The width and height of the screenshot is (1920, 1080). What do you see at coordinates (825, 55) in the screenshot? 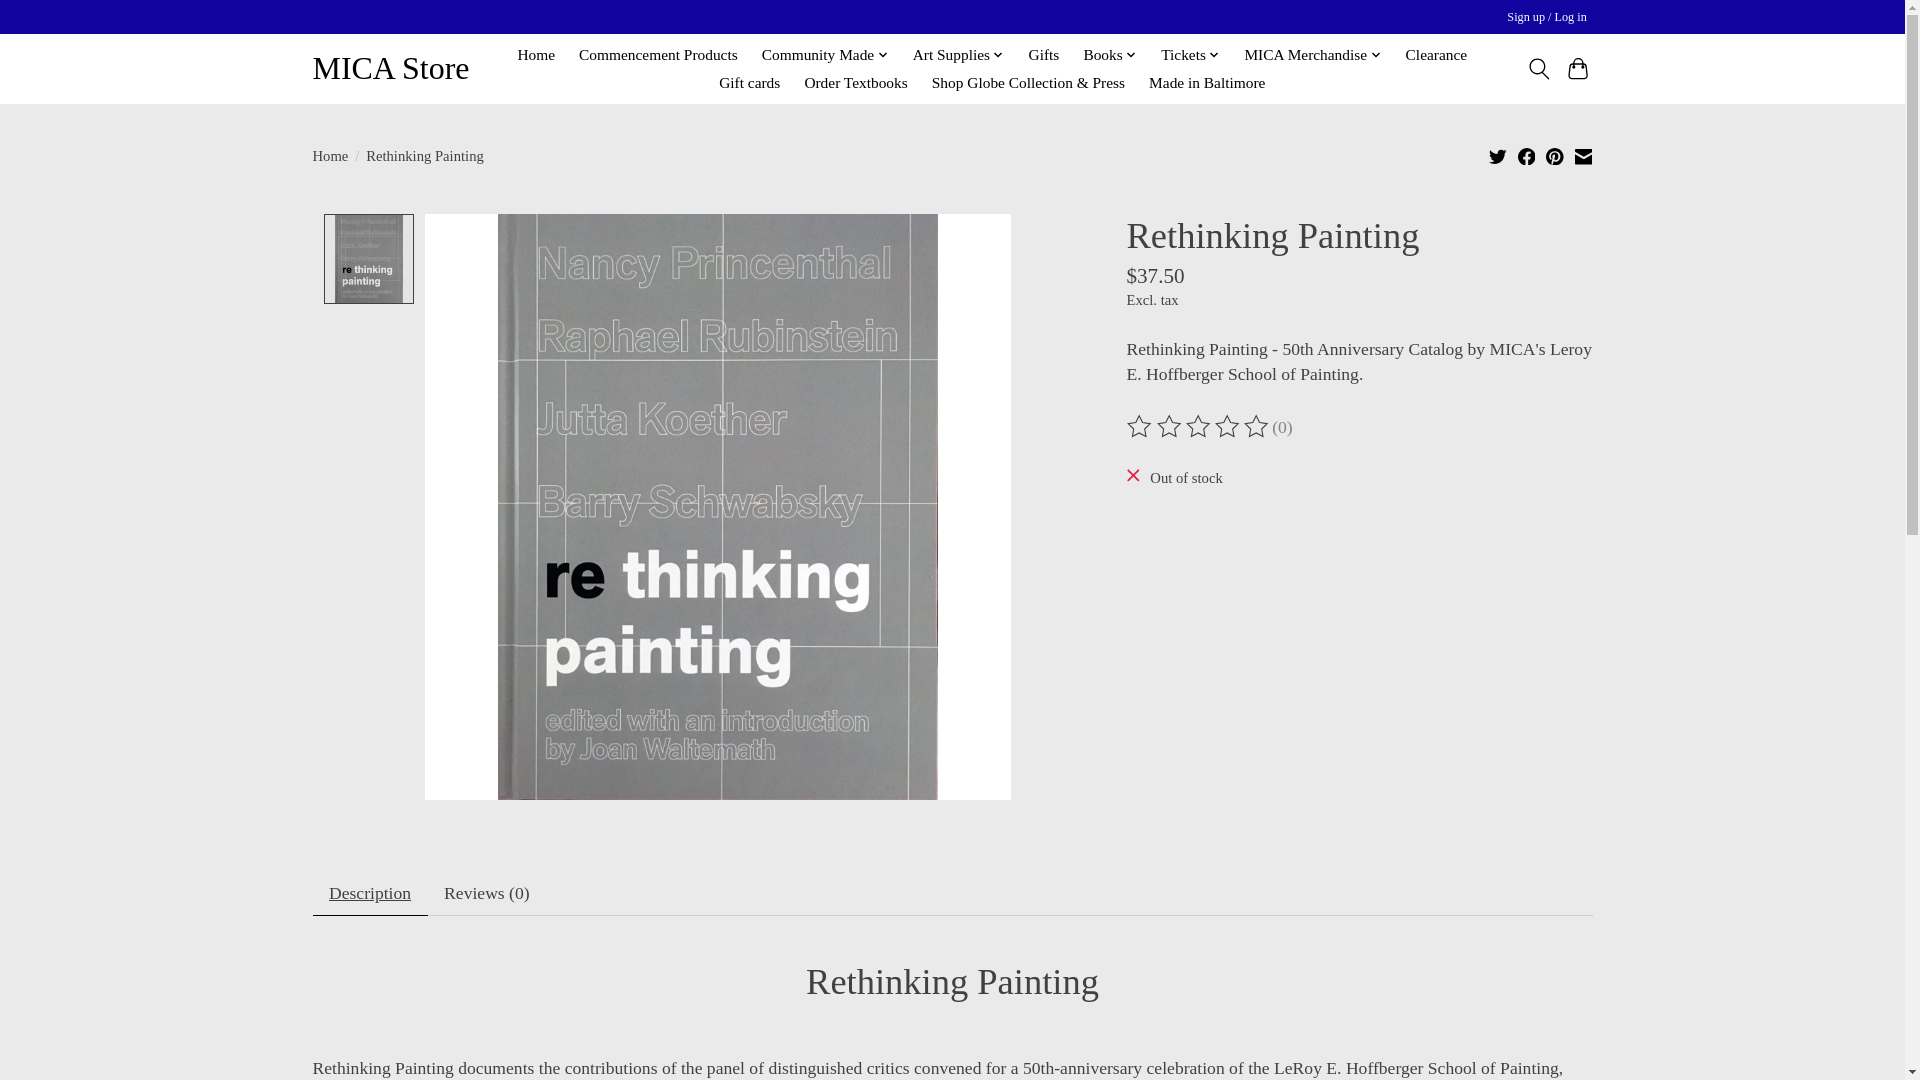
I see `Community Made` at bounding box center [825, 55].